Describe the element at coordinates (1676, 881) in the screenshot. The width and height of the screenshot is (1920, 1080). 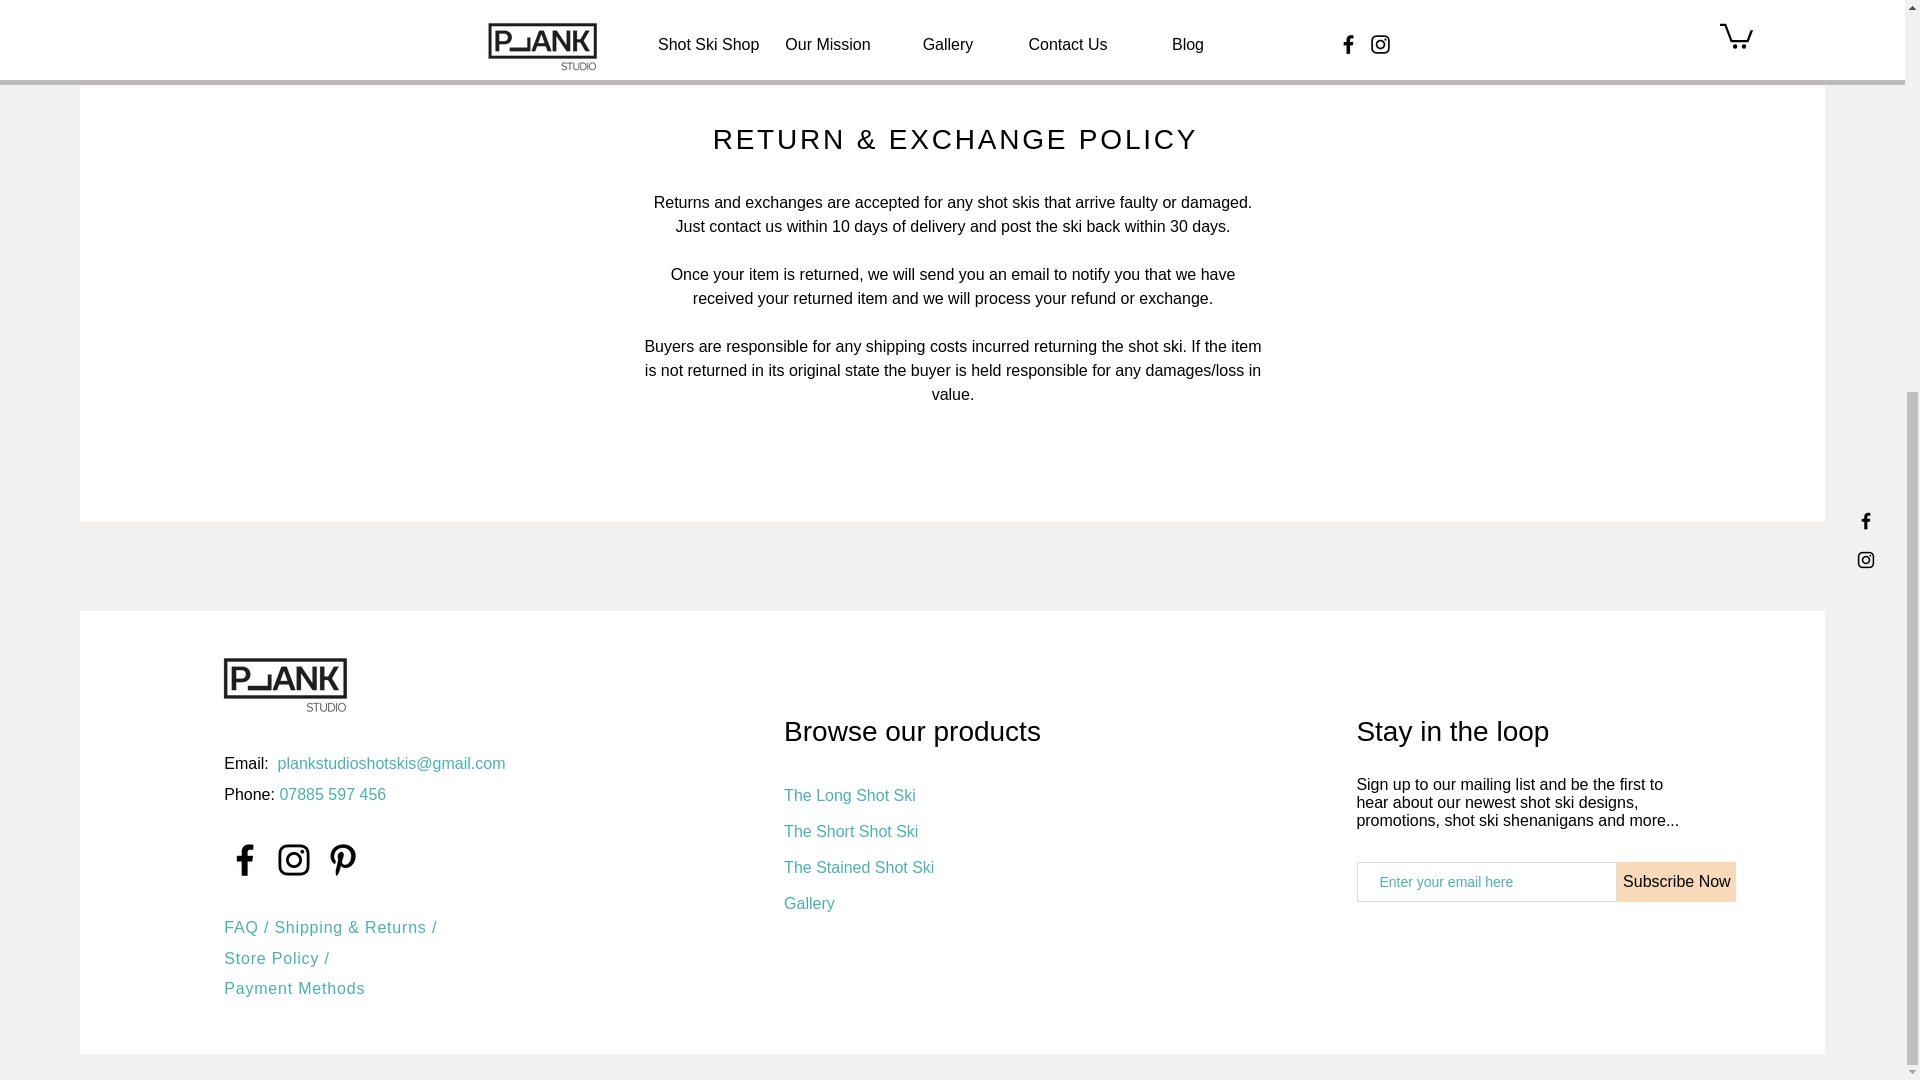
I see `Subscribe Now` at that location.